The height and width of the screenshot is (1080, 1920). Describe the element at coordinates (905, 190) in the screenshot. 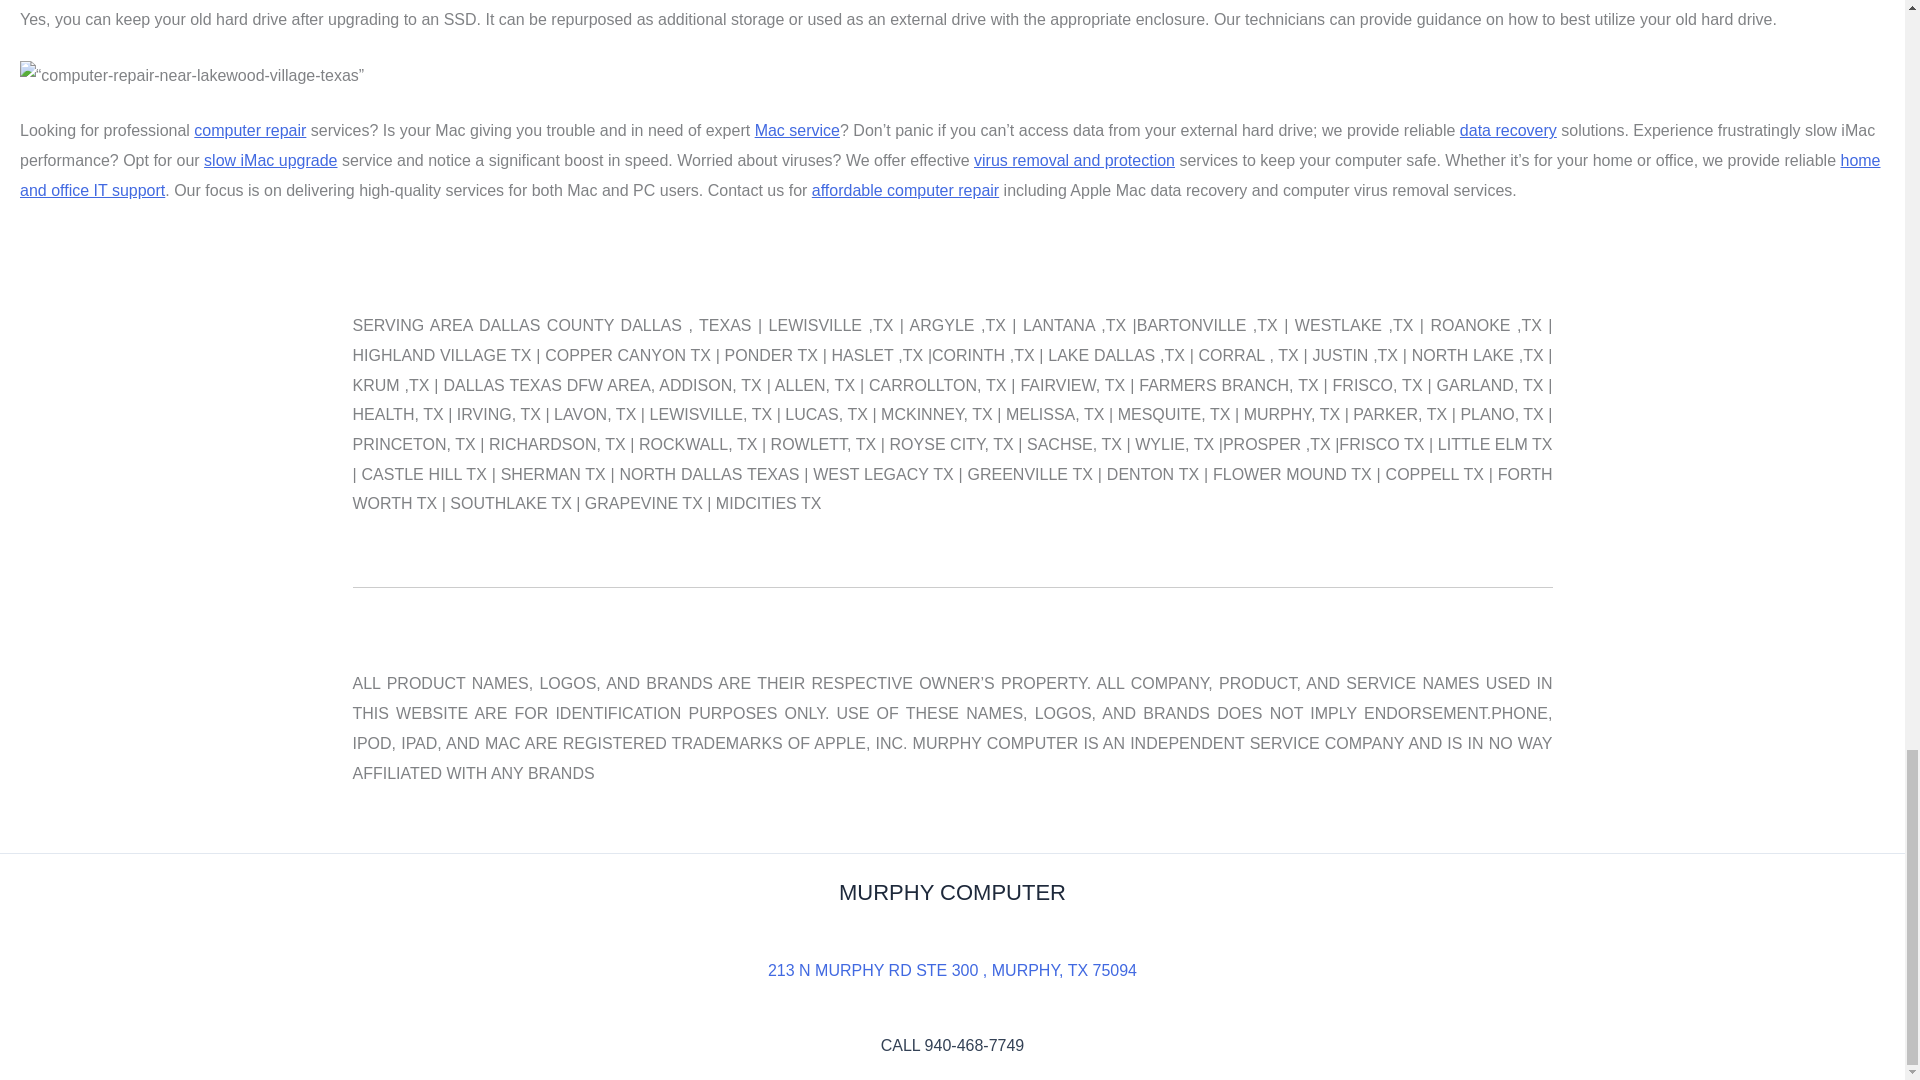

I see `affordable computer repair` at that location.